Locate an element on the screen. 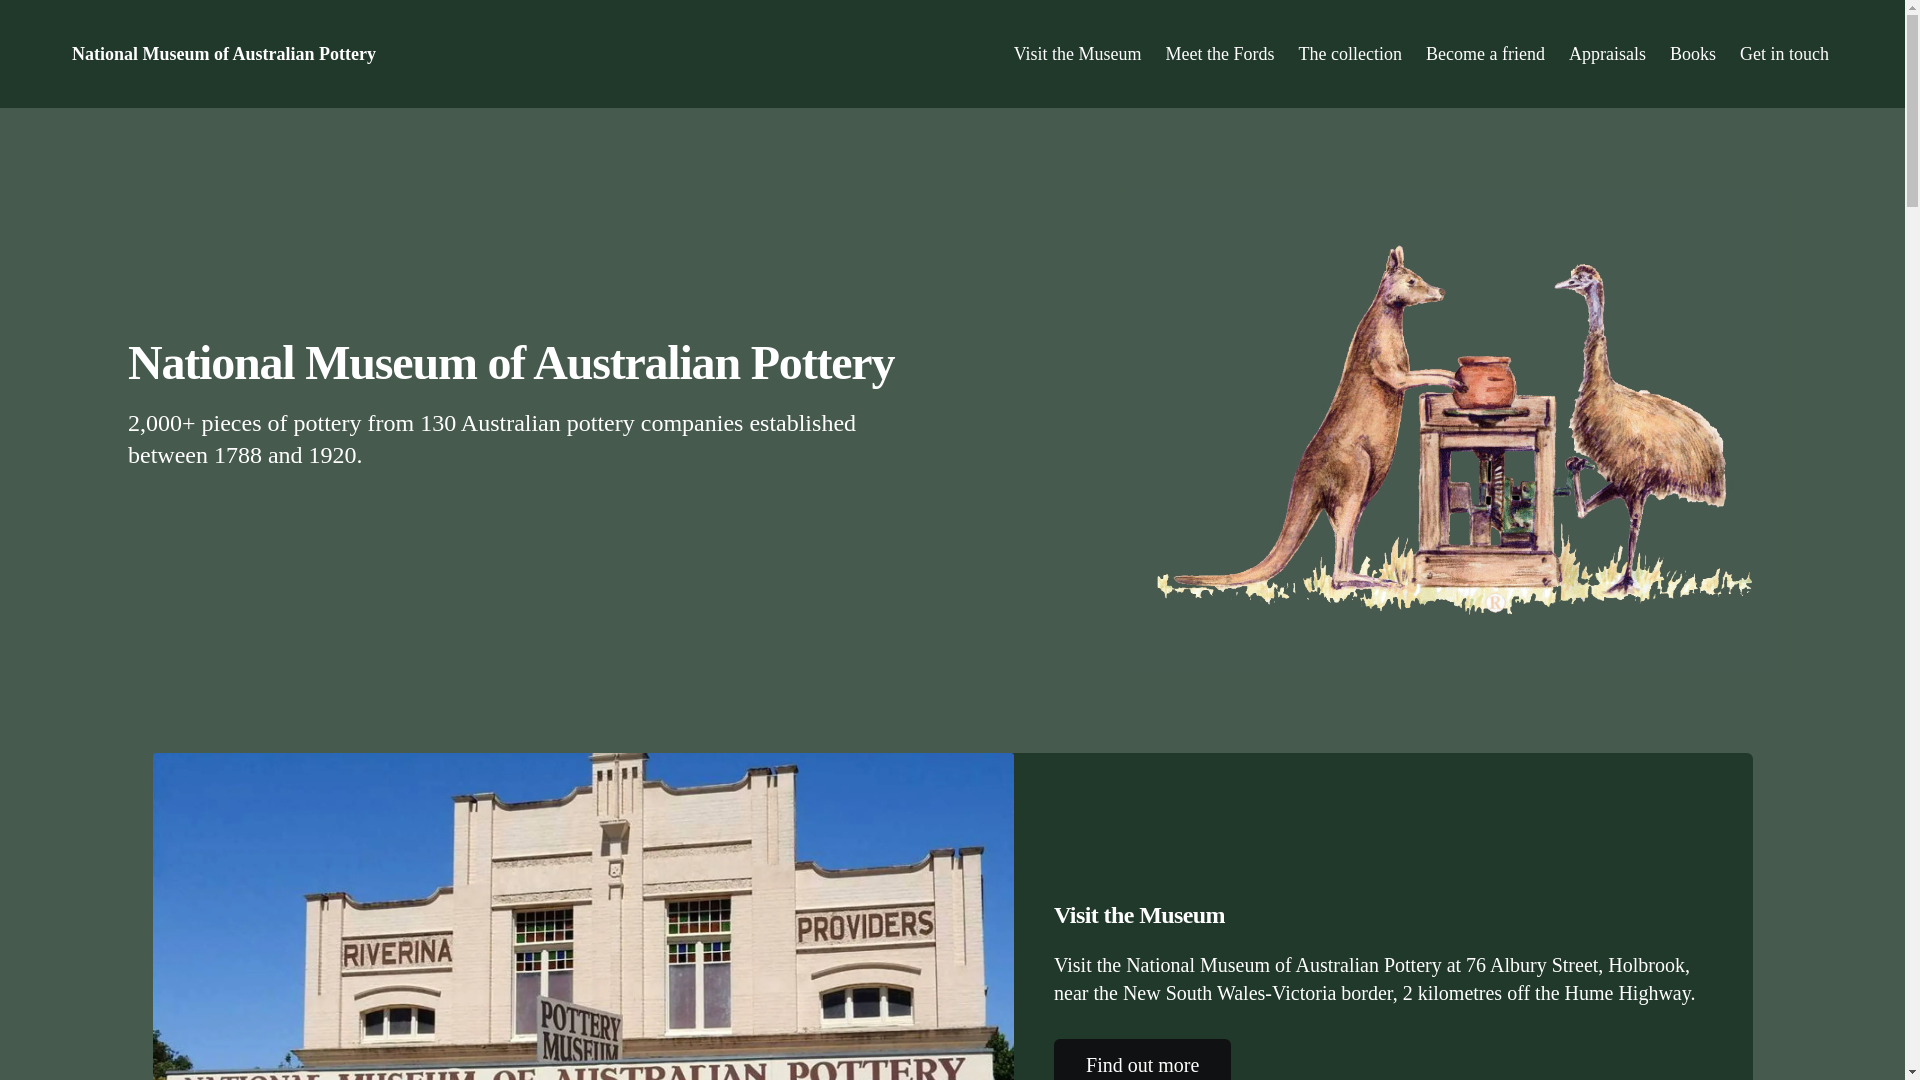 This screenshot has width=1920, height=1080. Get in touch is located at coordinates (1784, 54).